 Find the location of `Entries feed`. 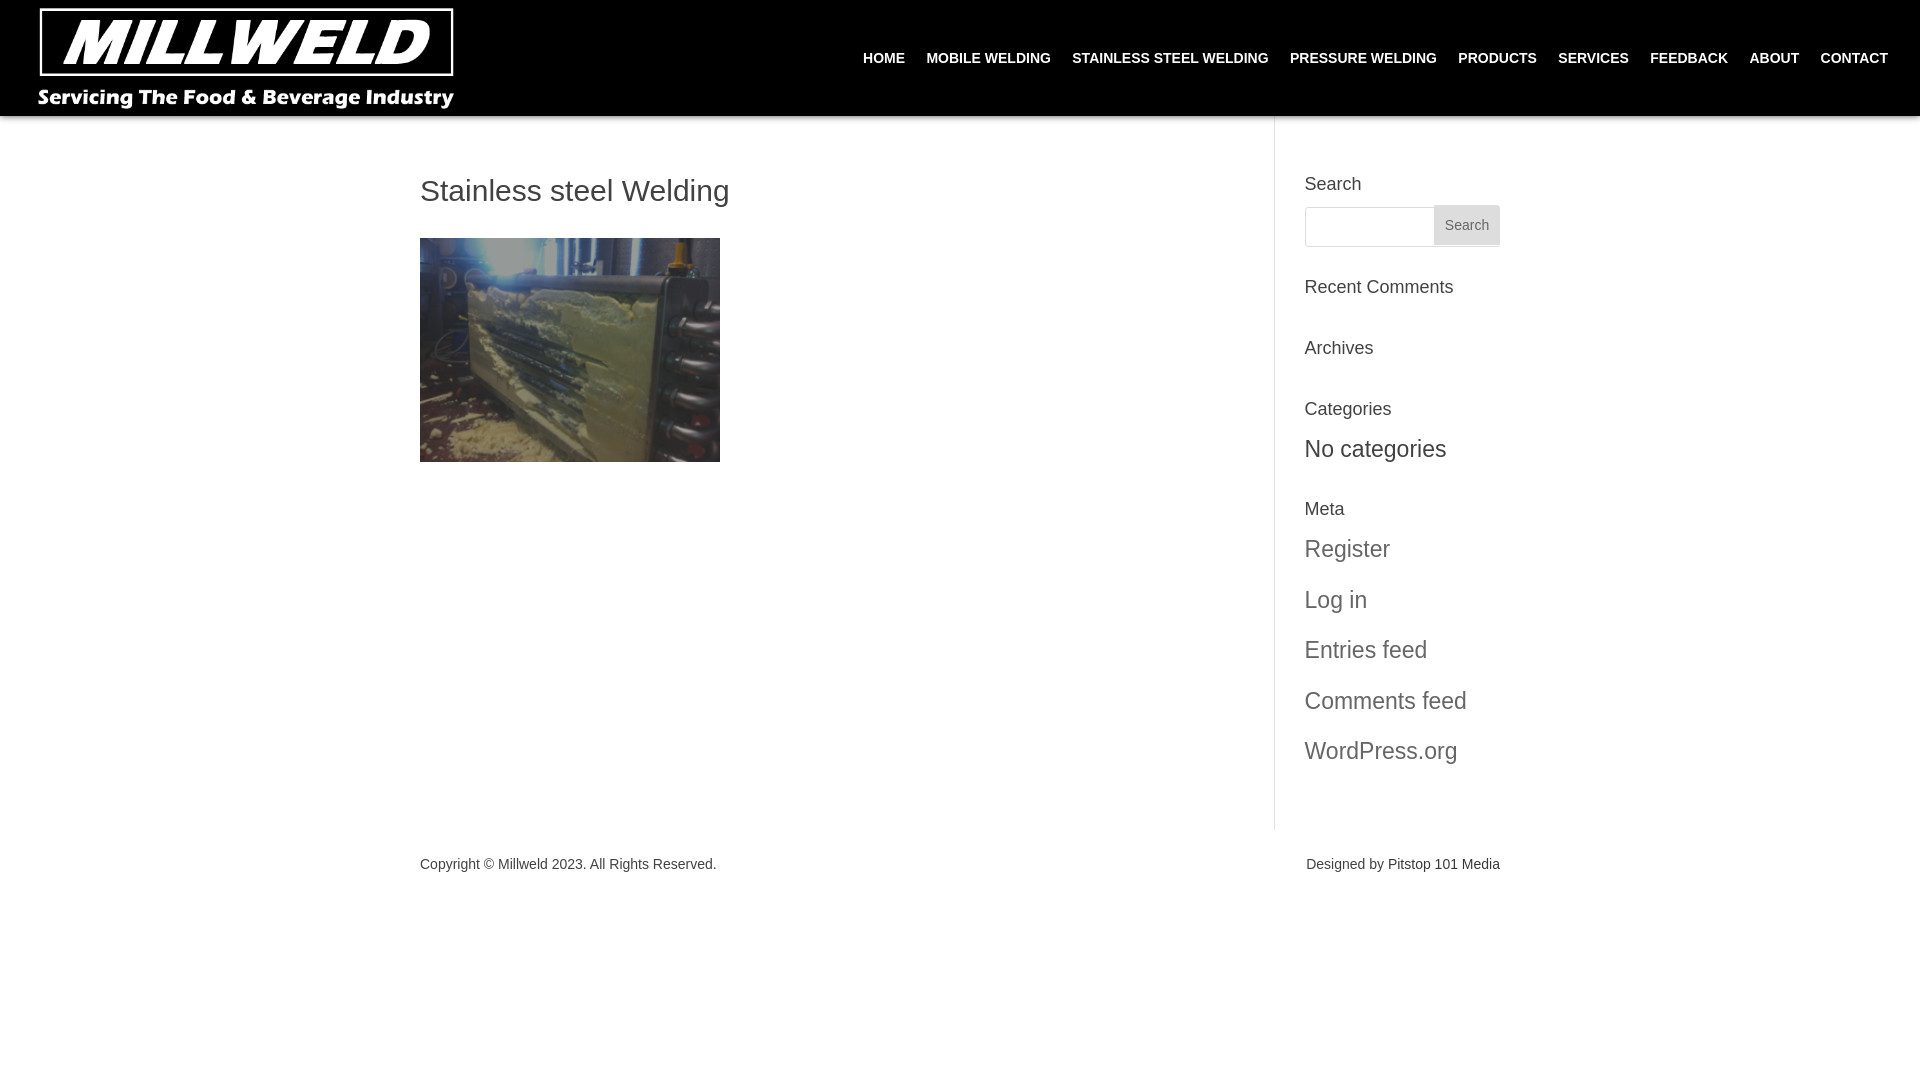

Entries feed is located at coordinates (1366, 650).